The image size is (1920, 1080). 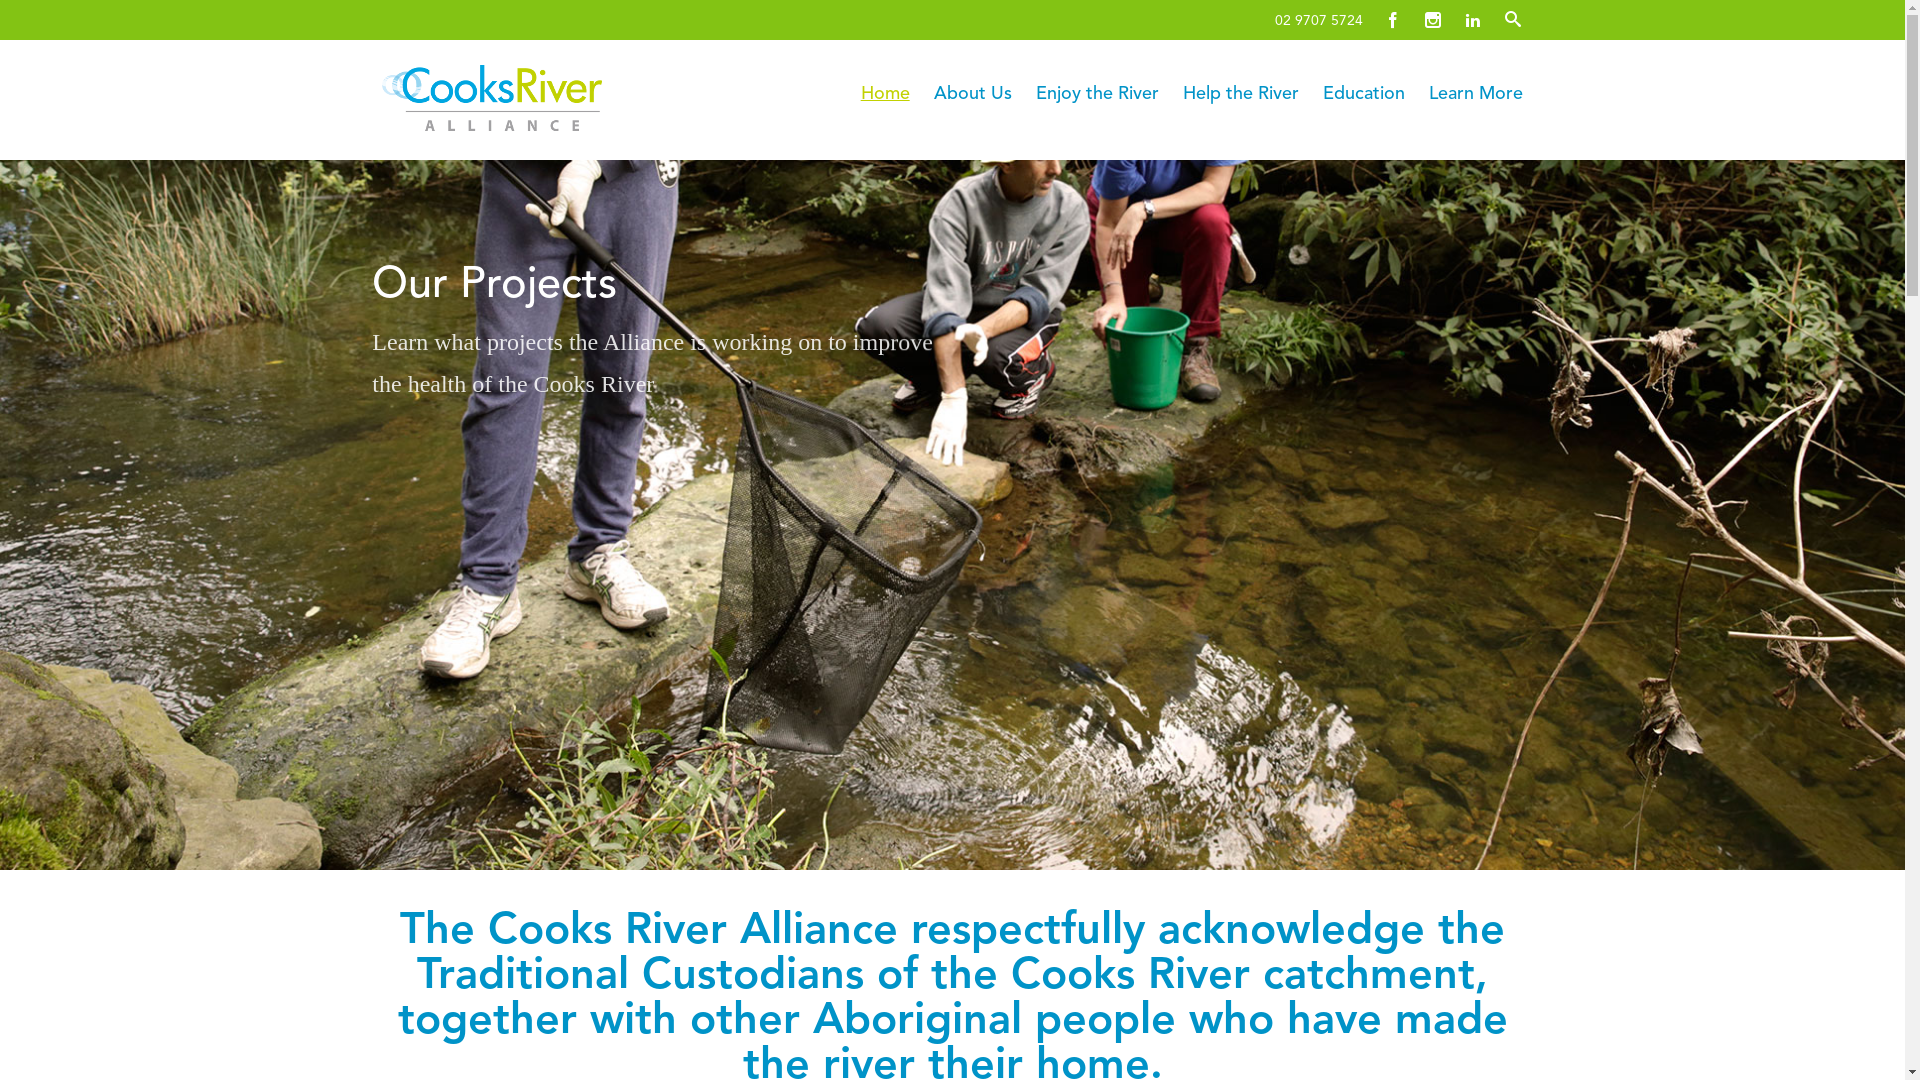 I want to click on Help the River, so click(x=1241, y=94).